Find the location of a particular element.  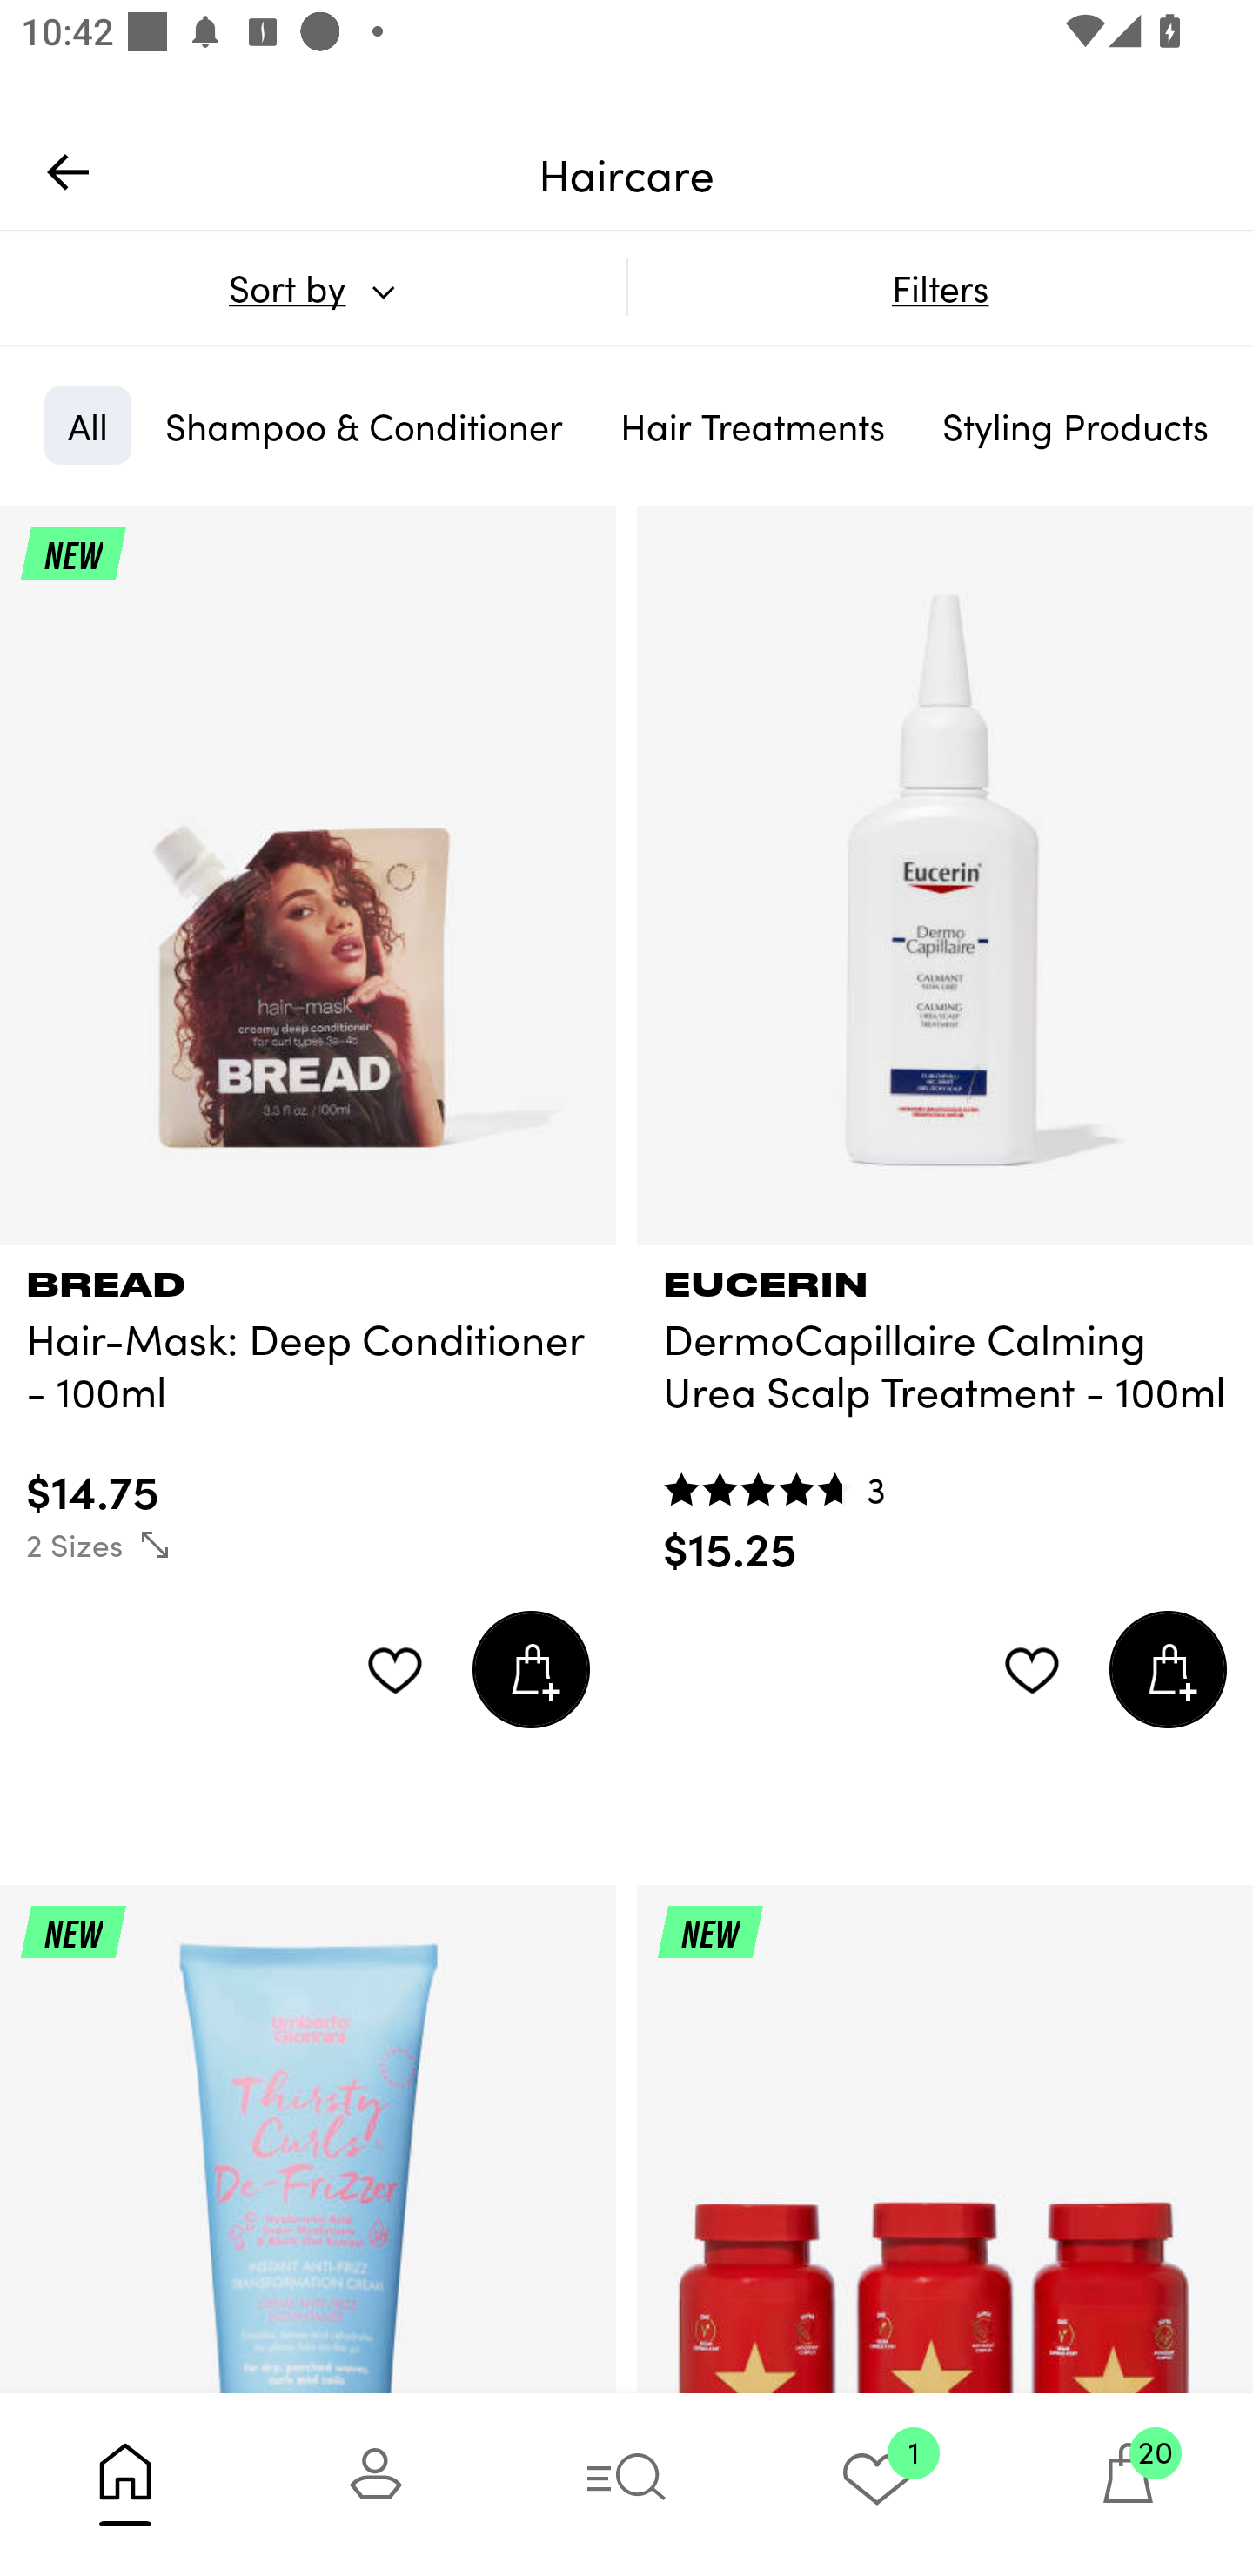

1 is located at coordinates (877, 2484).